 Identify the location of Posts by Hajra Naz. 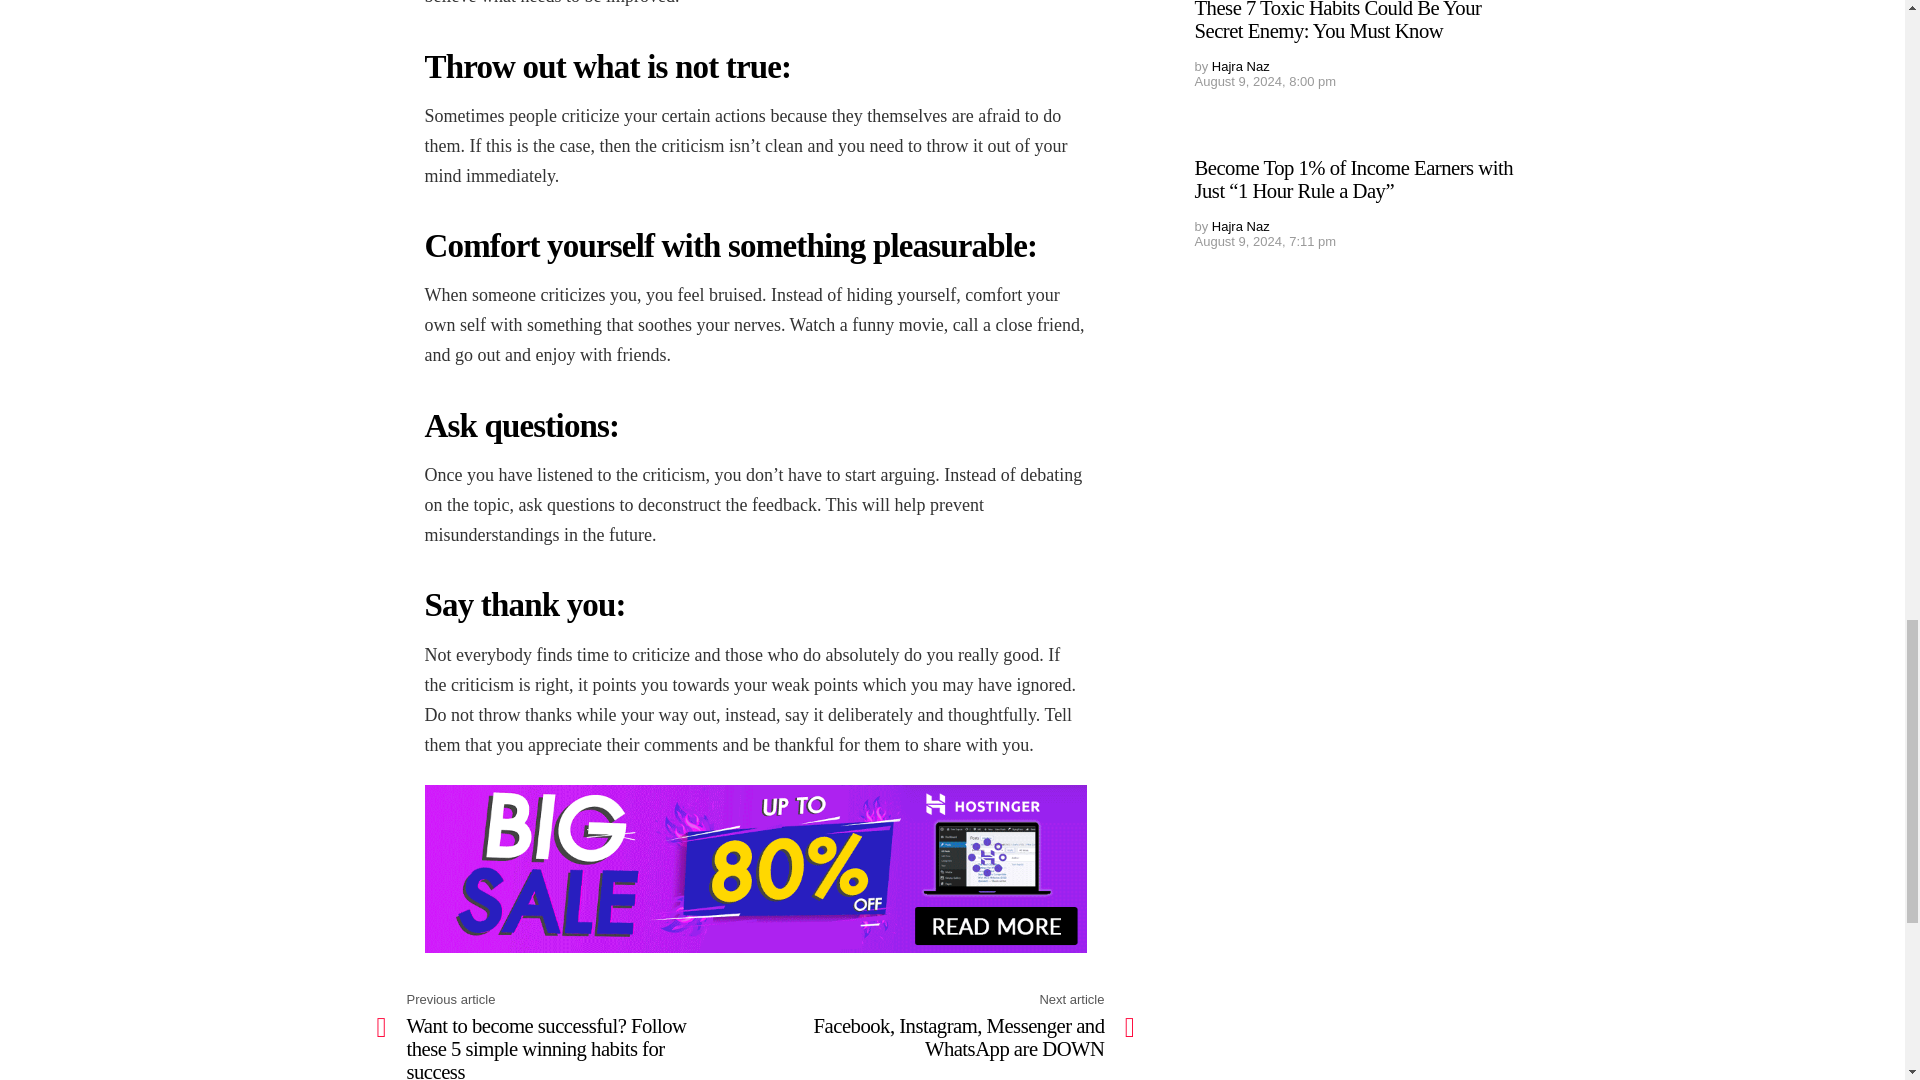
(1240, 226).